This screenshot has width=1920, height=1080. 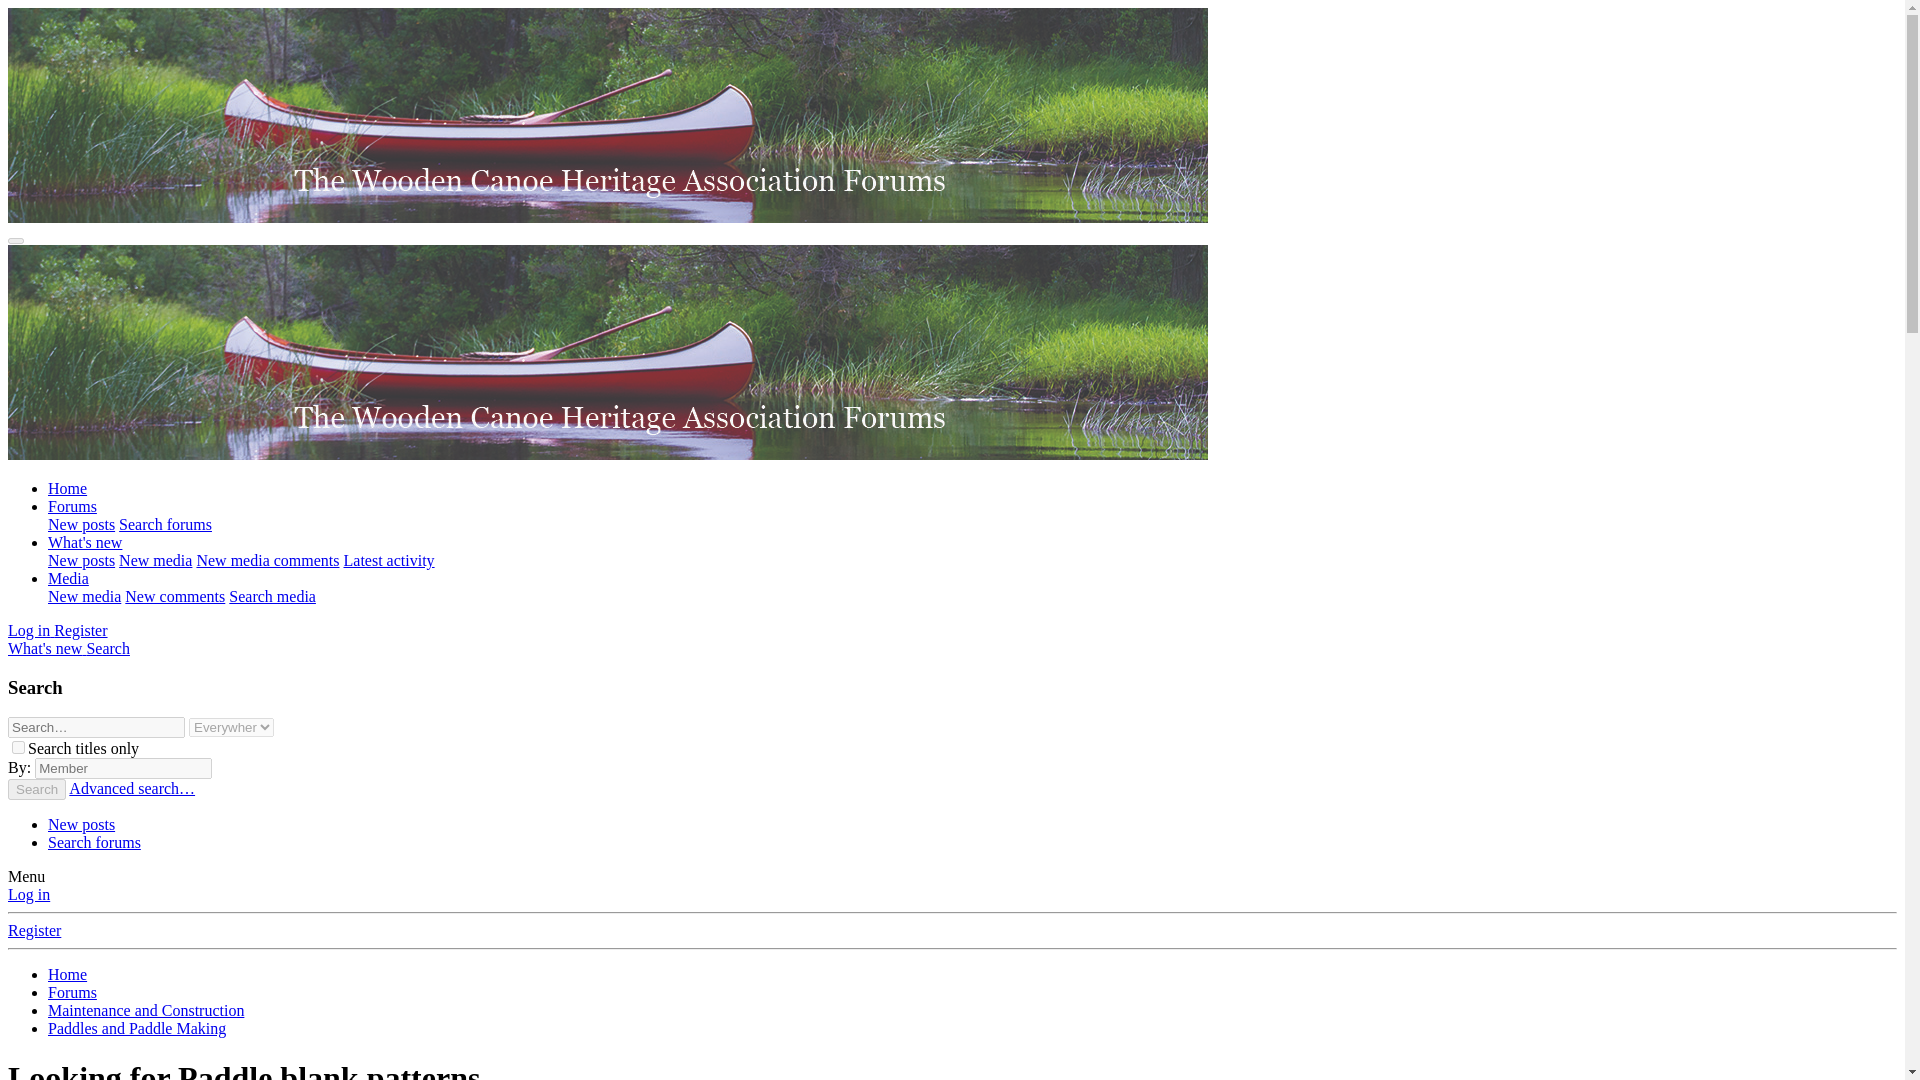 What do you see at coordinates (108, 648) in the screenshot?
I see `Search` at bounding box center [108, 648].